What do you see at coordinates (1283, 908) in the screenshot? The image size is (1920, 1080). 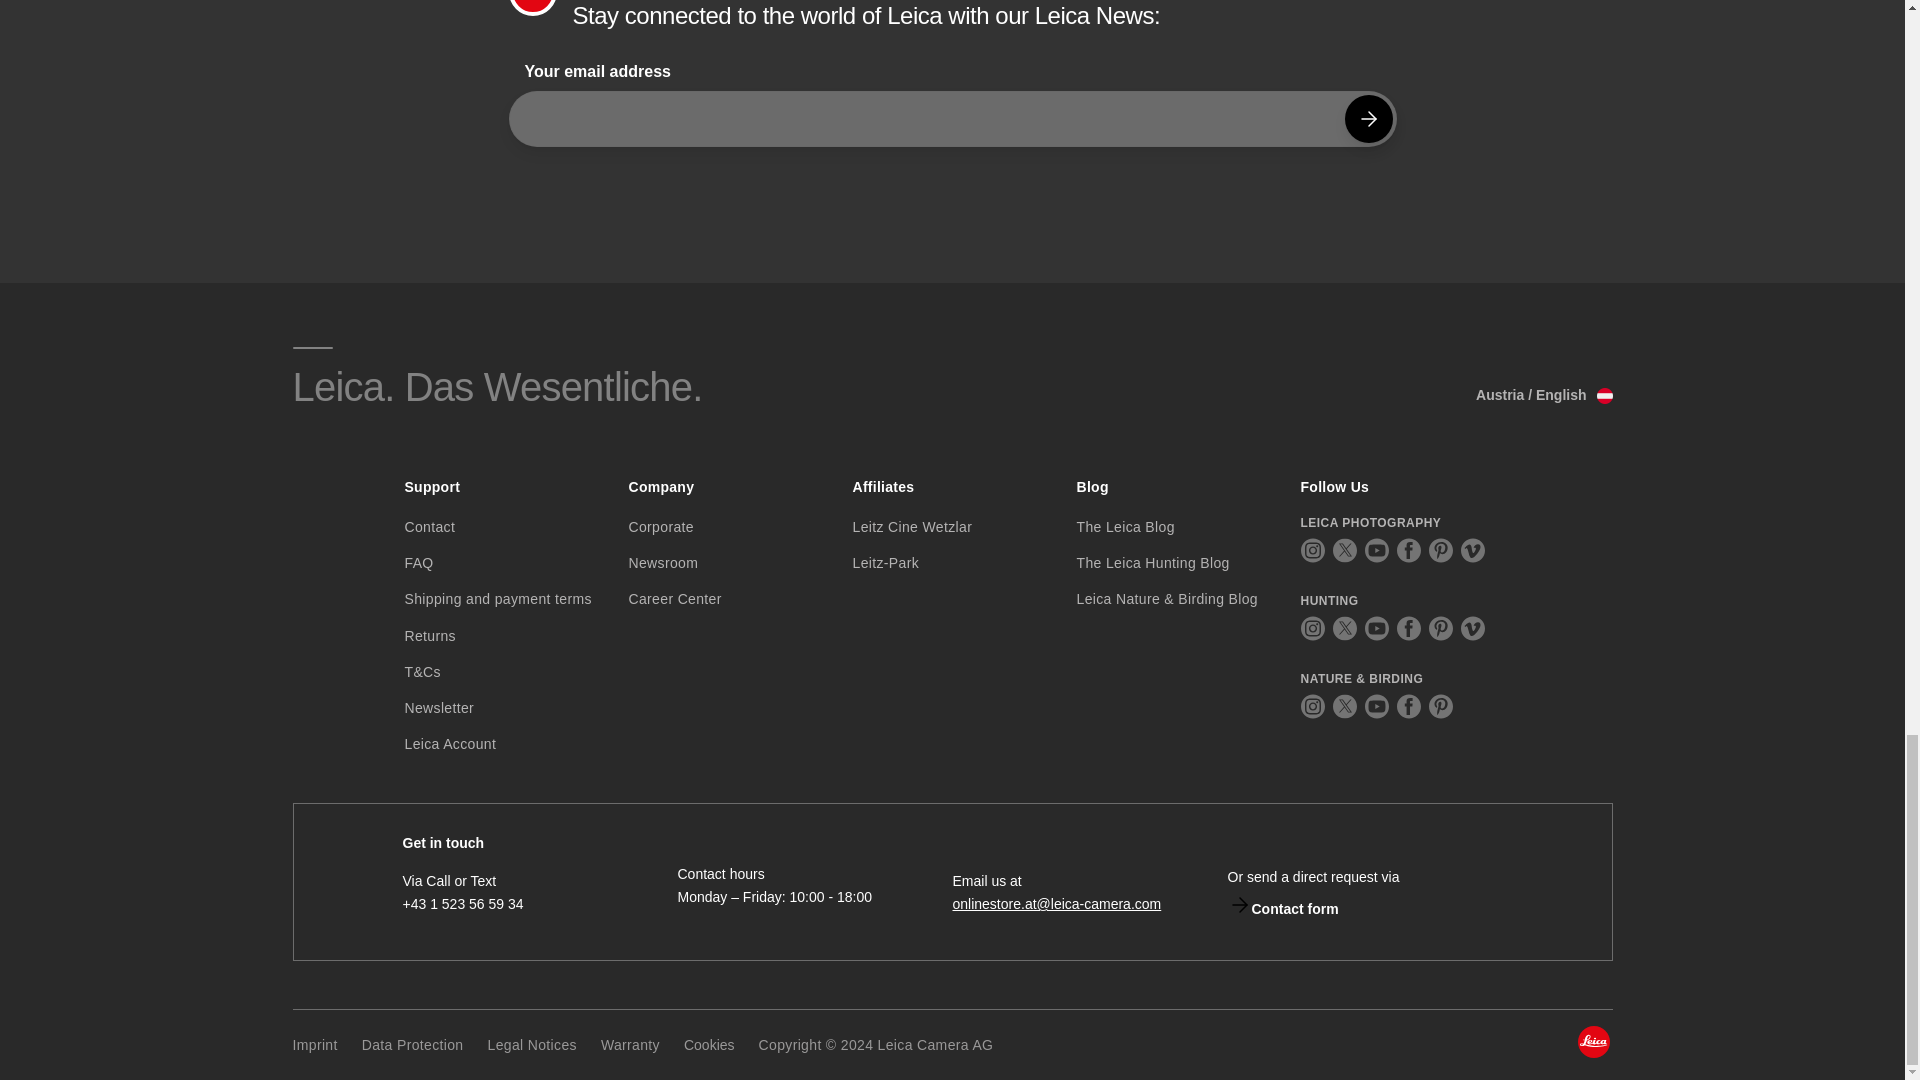 I see `Contact form` at bounding box center [1283, 908].